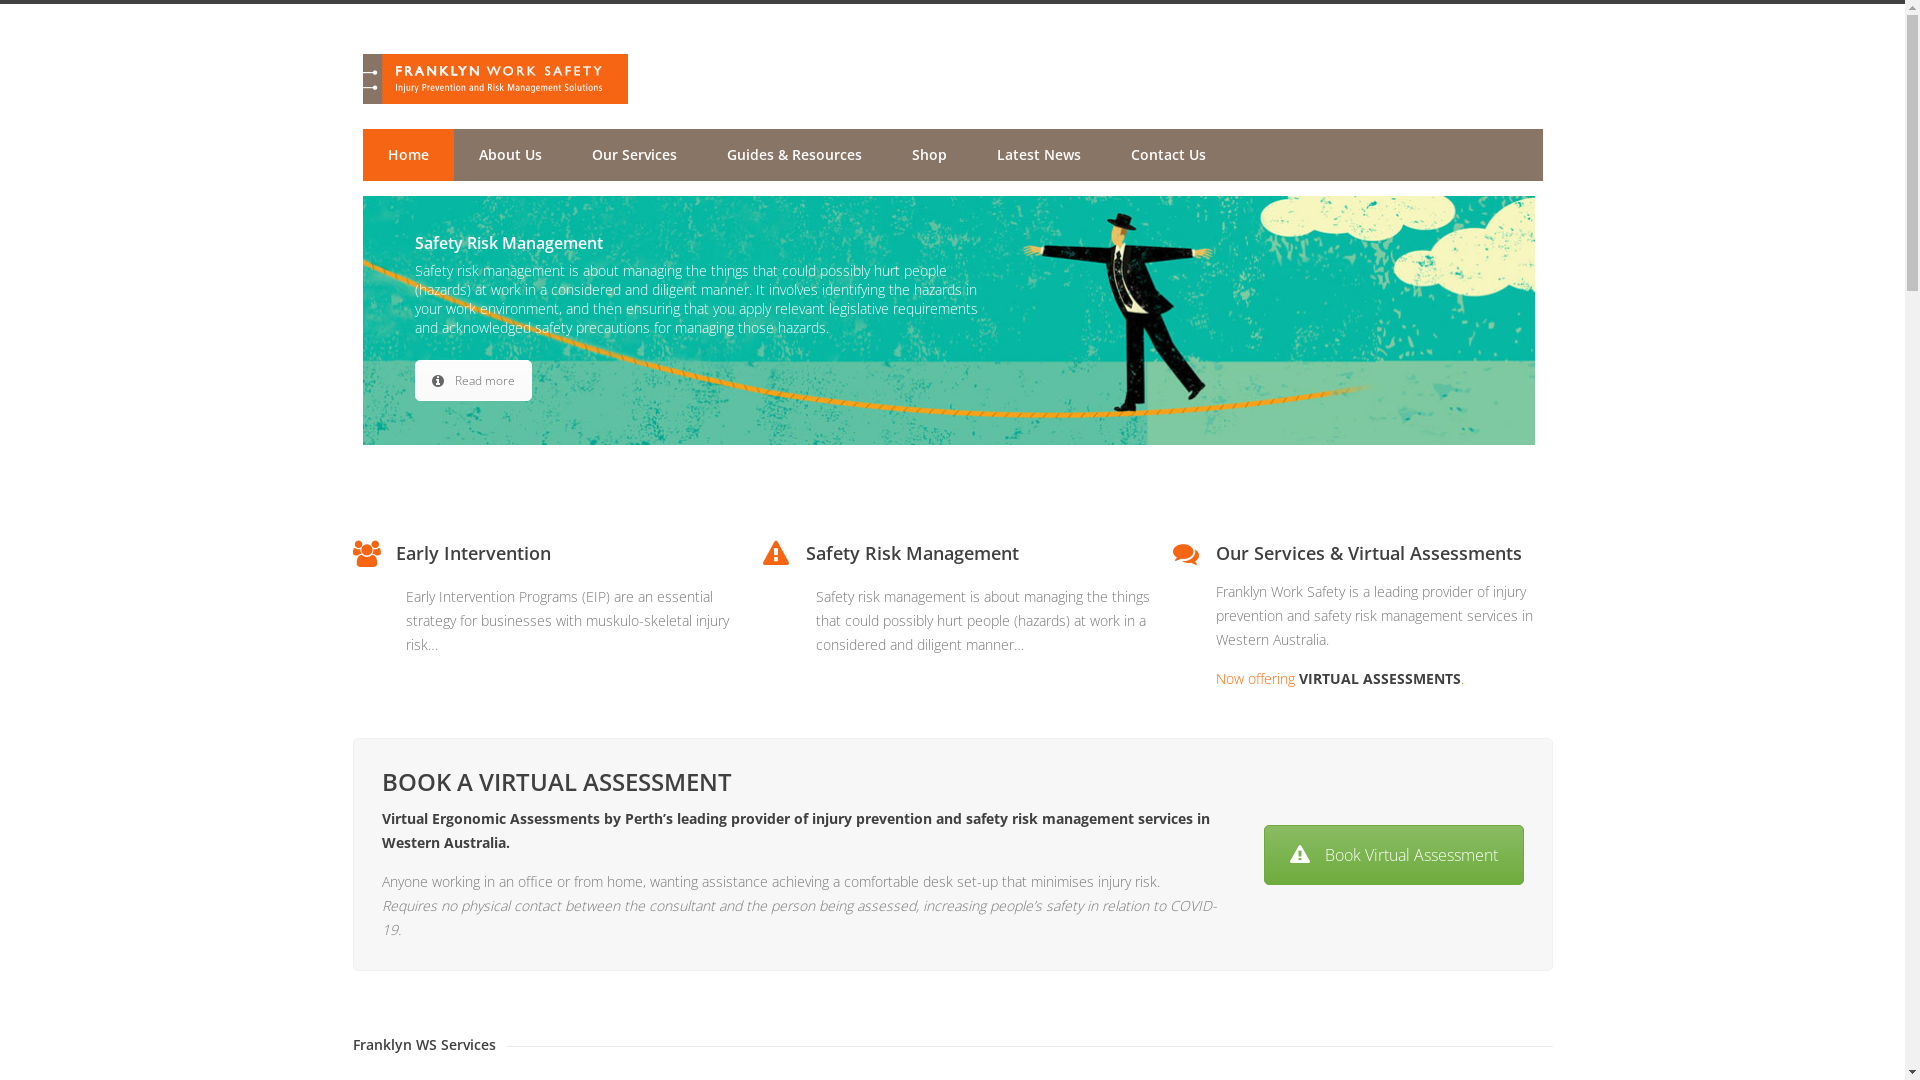 The image size is (1920, 1080). I want to click on Read more, so click(472, 380).